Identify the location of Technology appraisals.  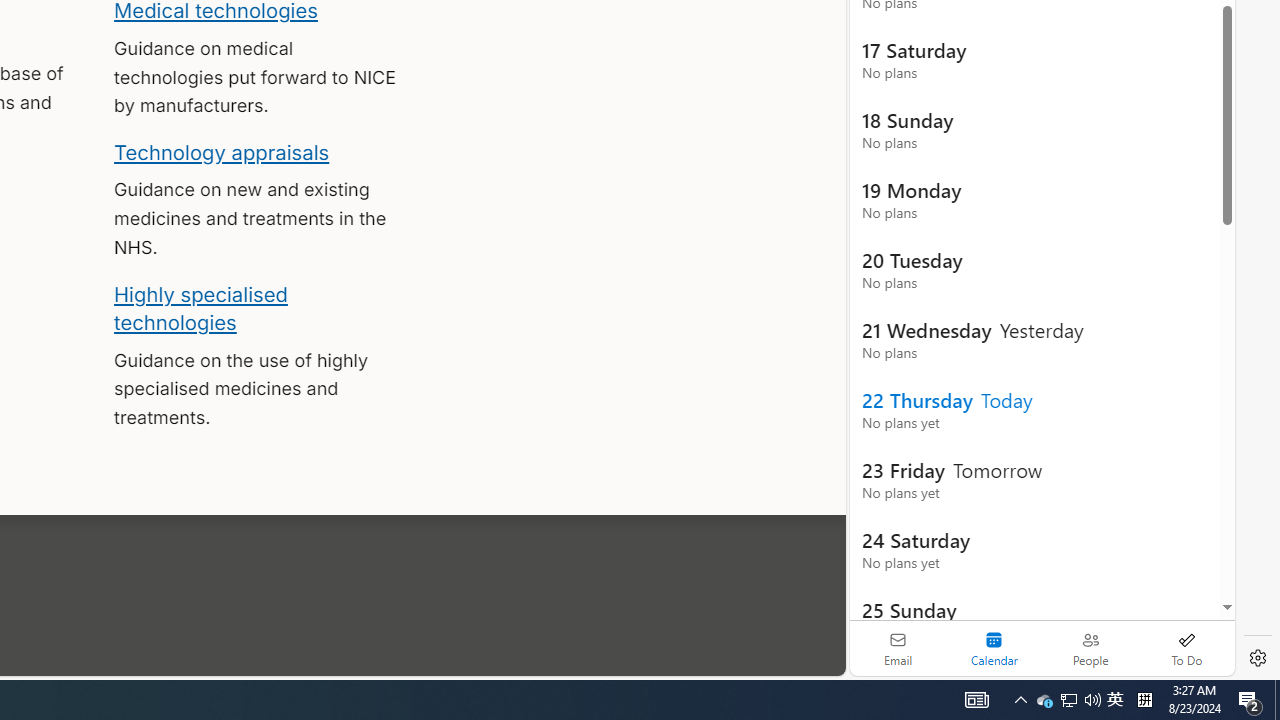
(222, 152).